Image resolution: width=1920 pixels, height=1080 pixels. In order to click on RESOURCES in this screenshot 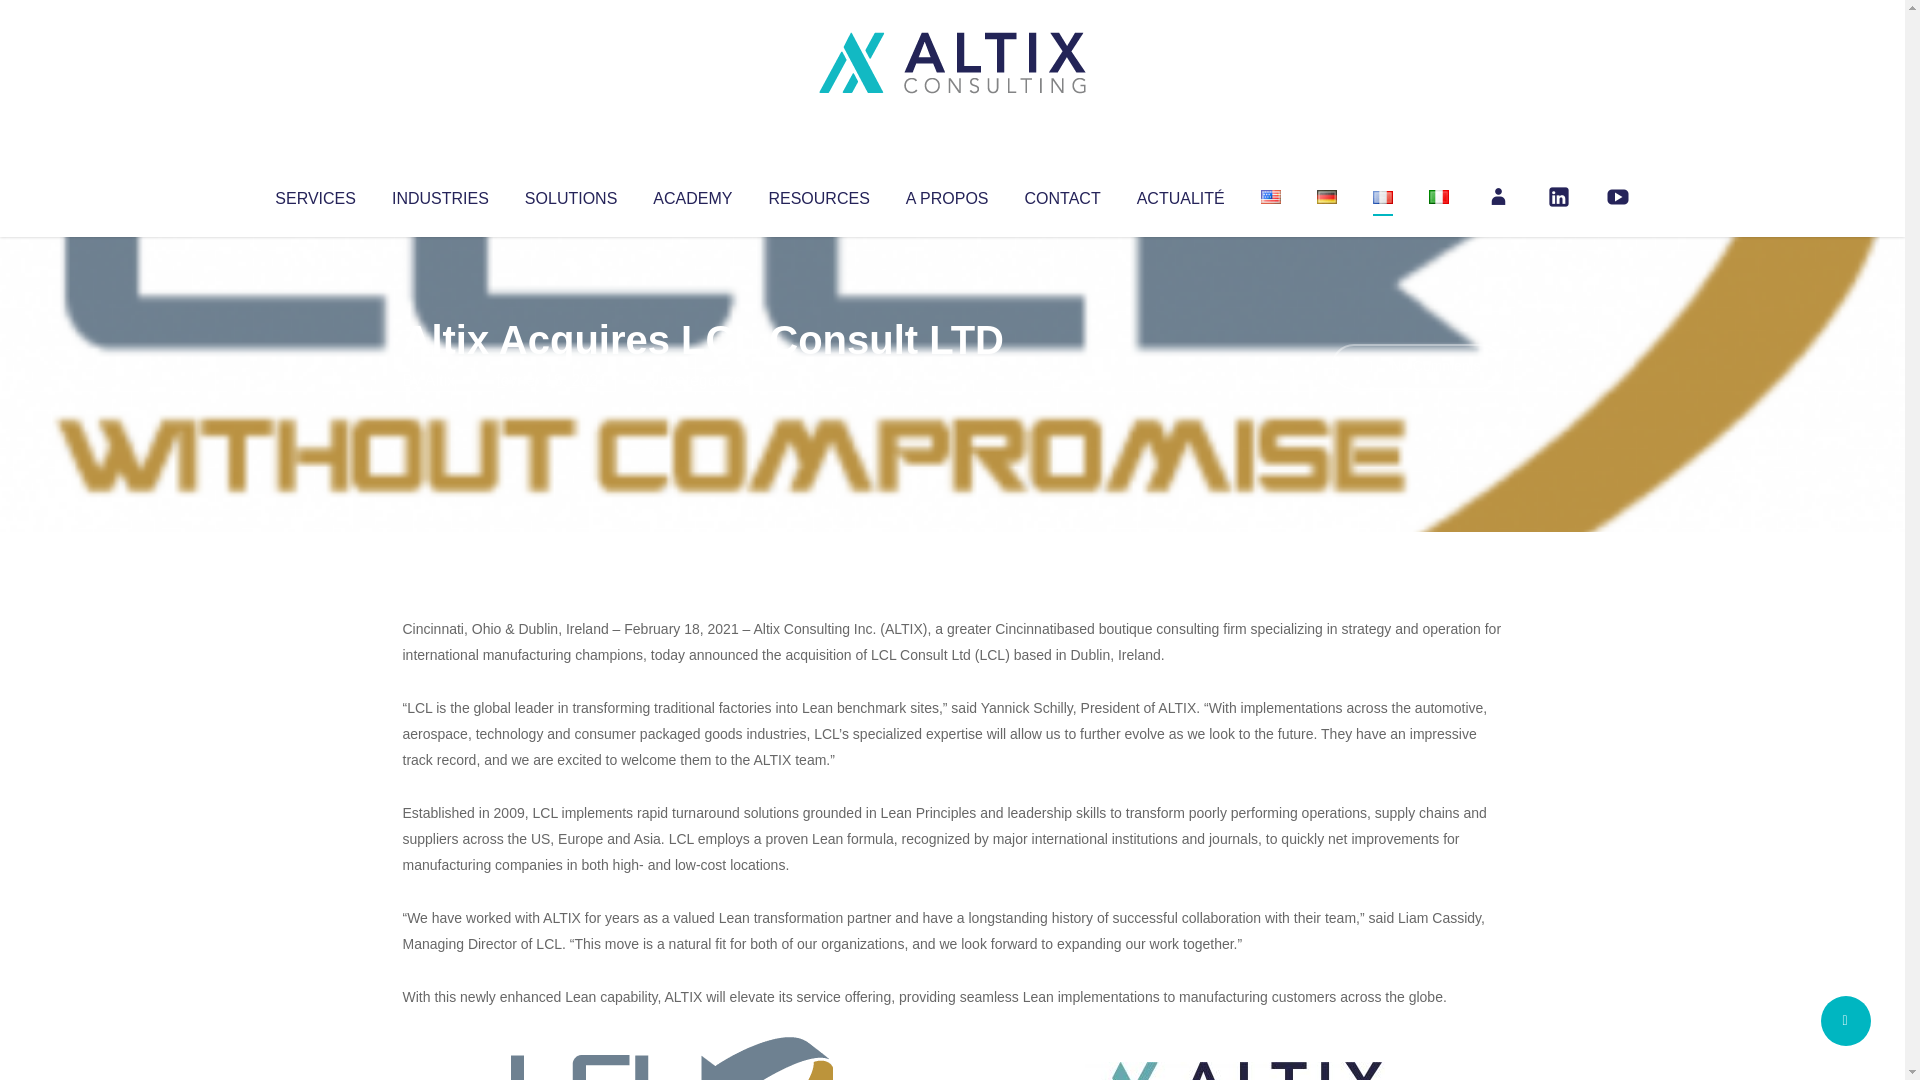, I will do `click(818, 194)`.